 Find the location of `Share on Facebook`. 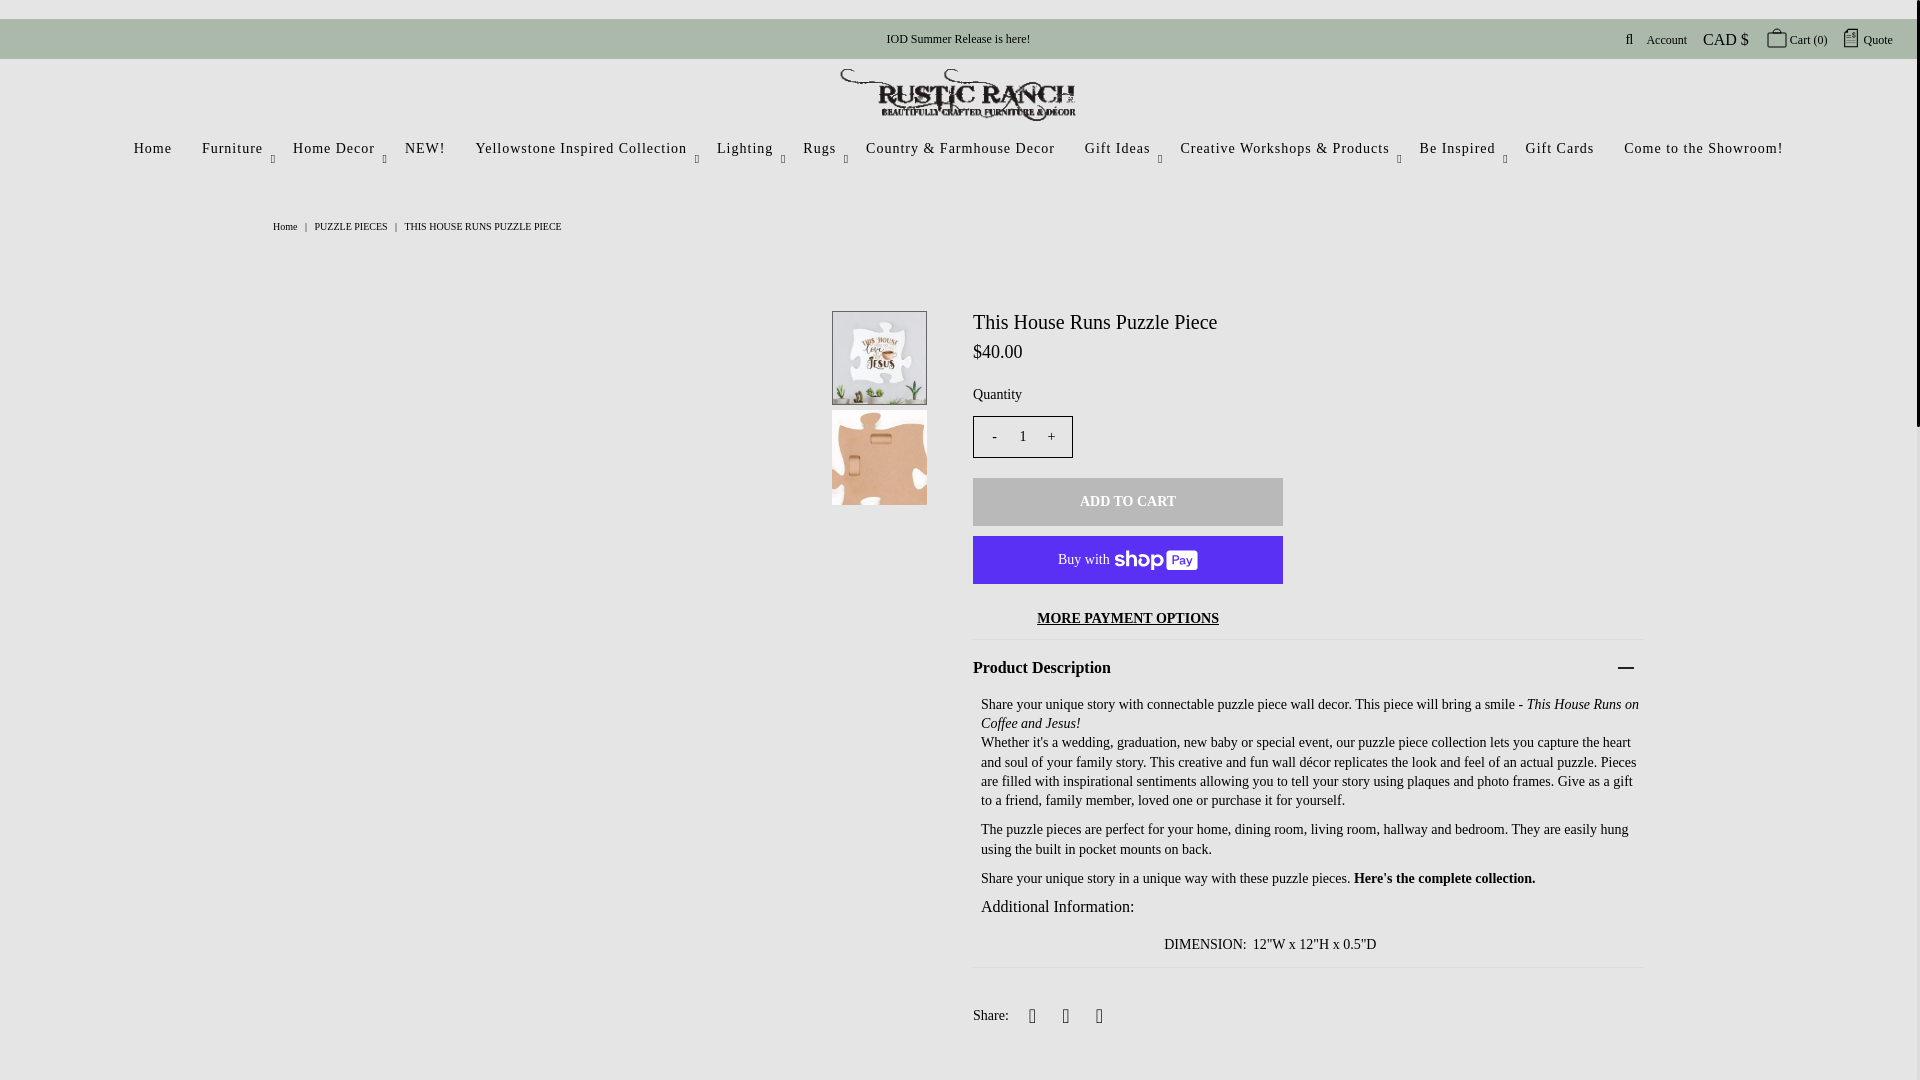

Share on Facebook is located at coordinates (1032, 1015).